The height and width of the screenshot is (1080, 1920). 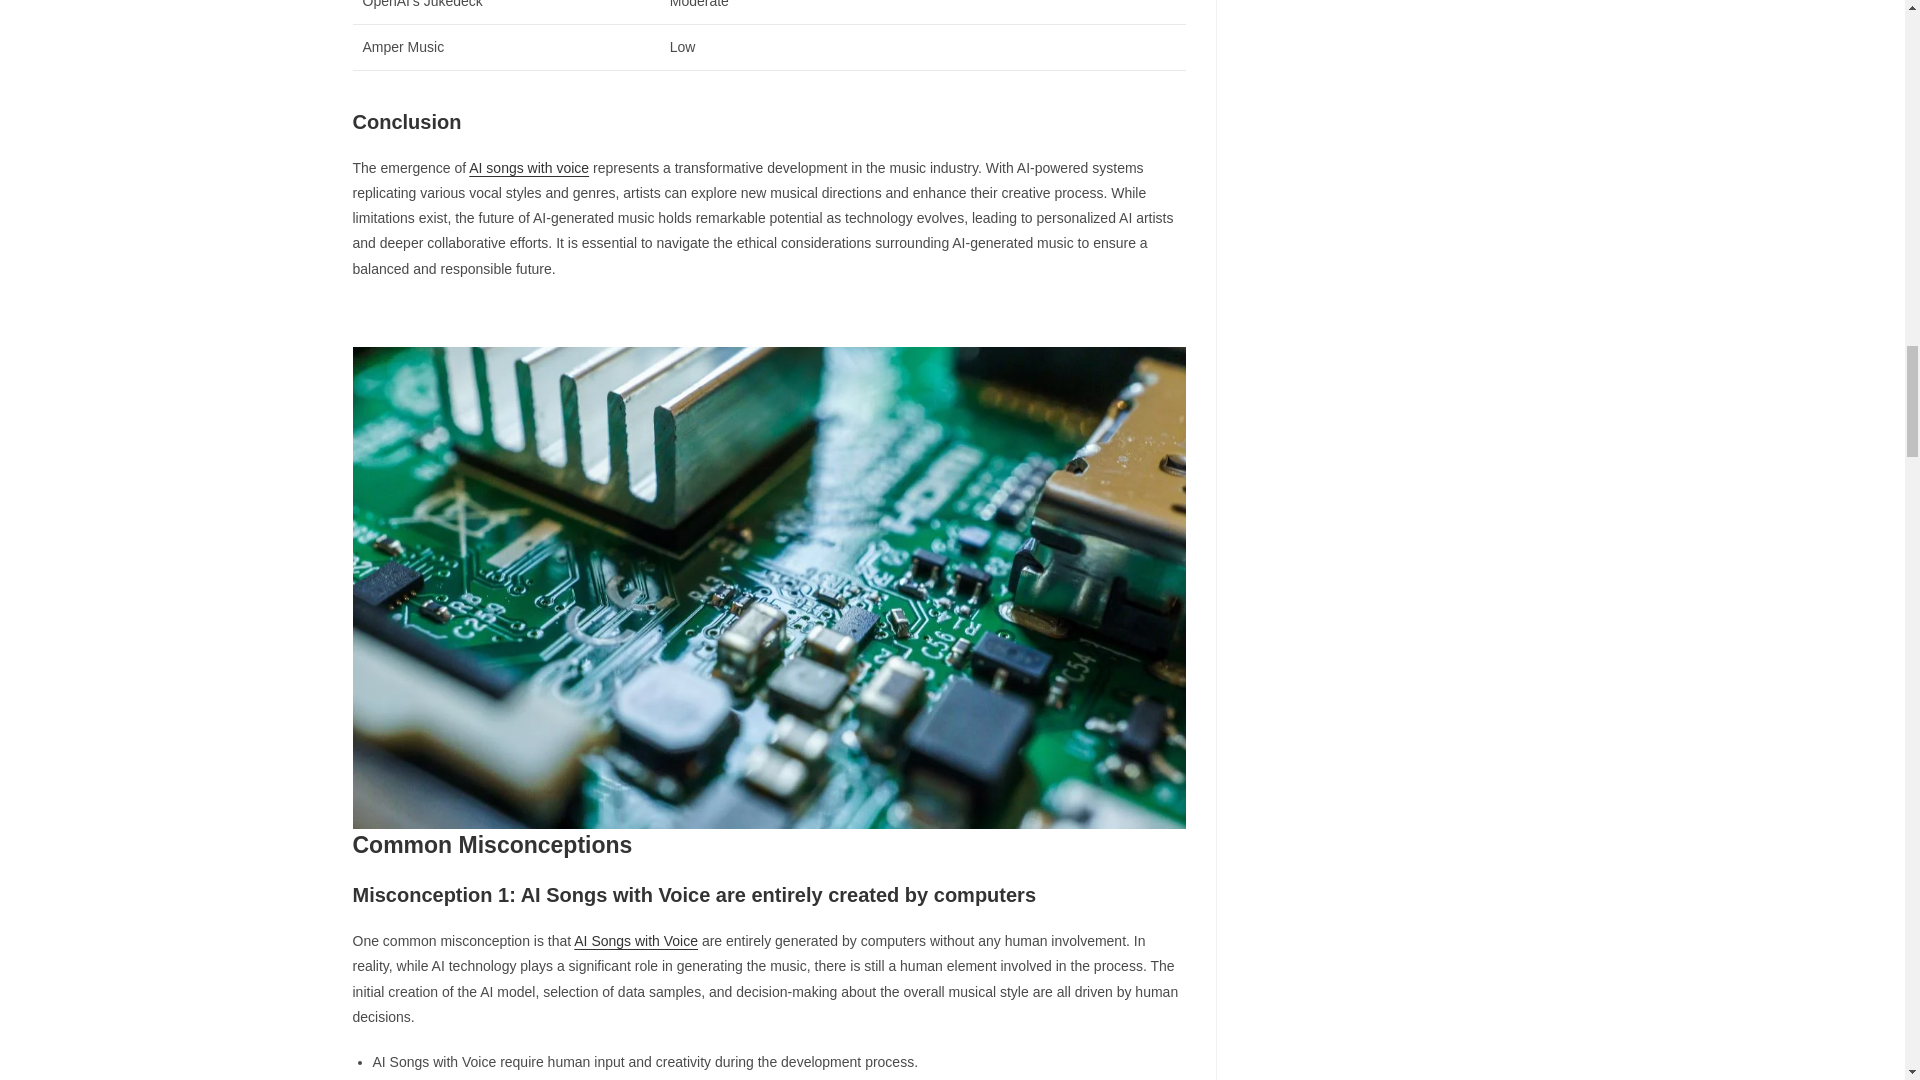 What do you see at coordinates (528, 168) in the screenshot?
I see `AI songs with voice` at bounding box center [528, 168].